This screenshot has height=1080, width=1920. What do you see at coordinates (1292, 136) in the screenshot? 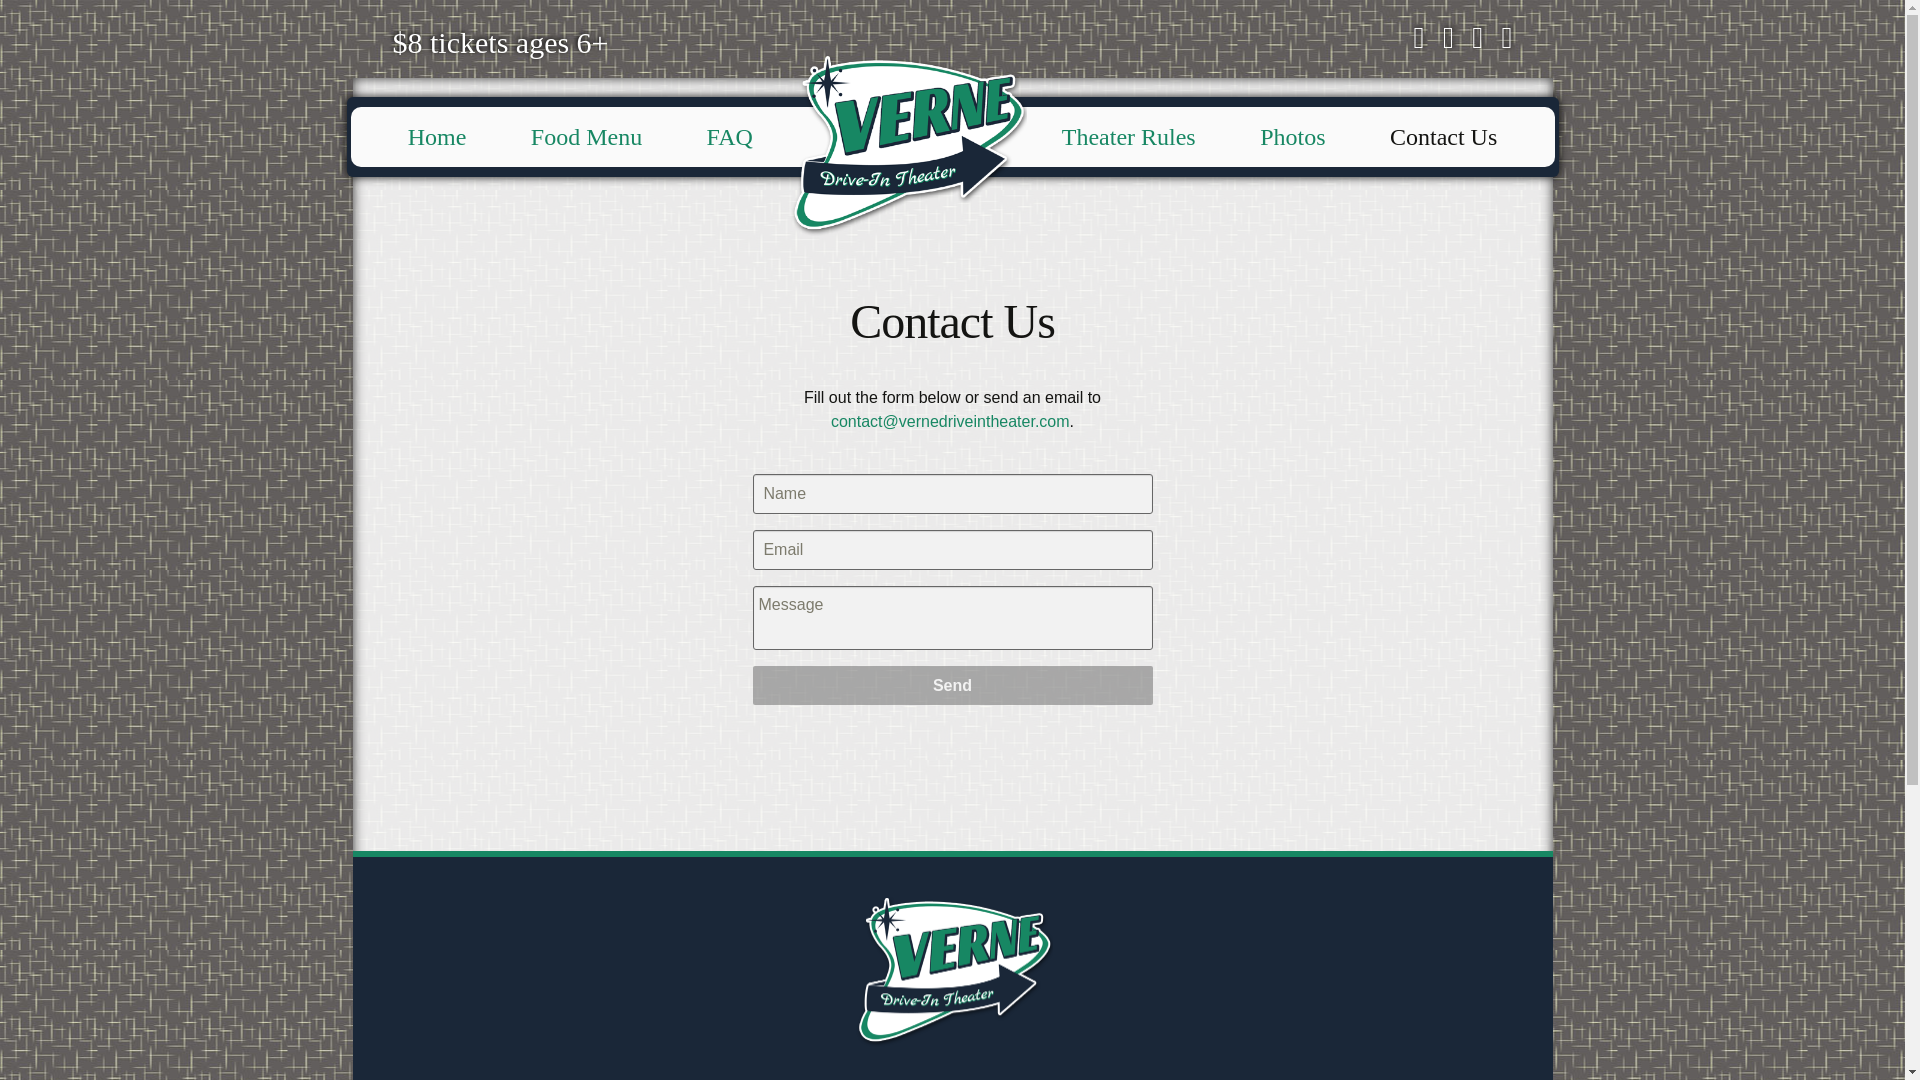
I see `Photos` at bounding box center [1292, 136].